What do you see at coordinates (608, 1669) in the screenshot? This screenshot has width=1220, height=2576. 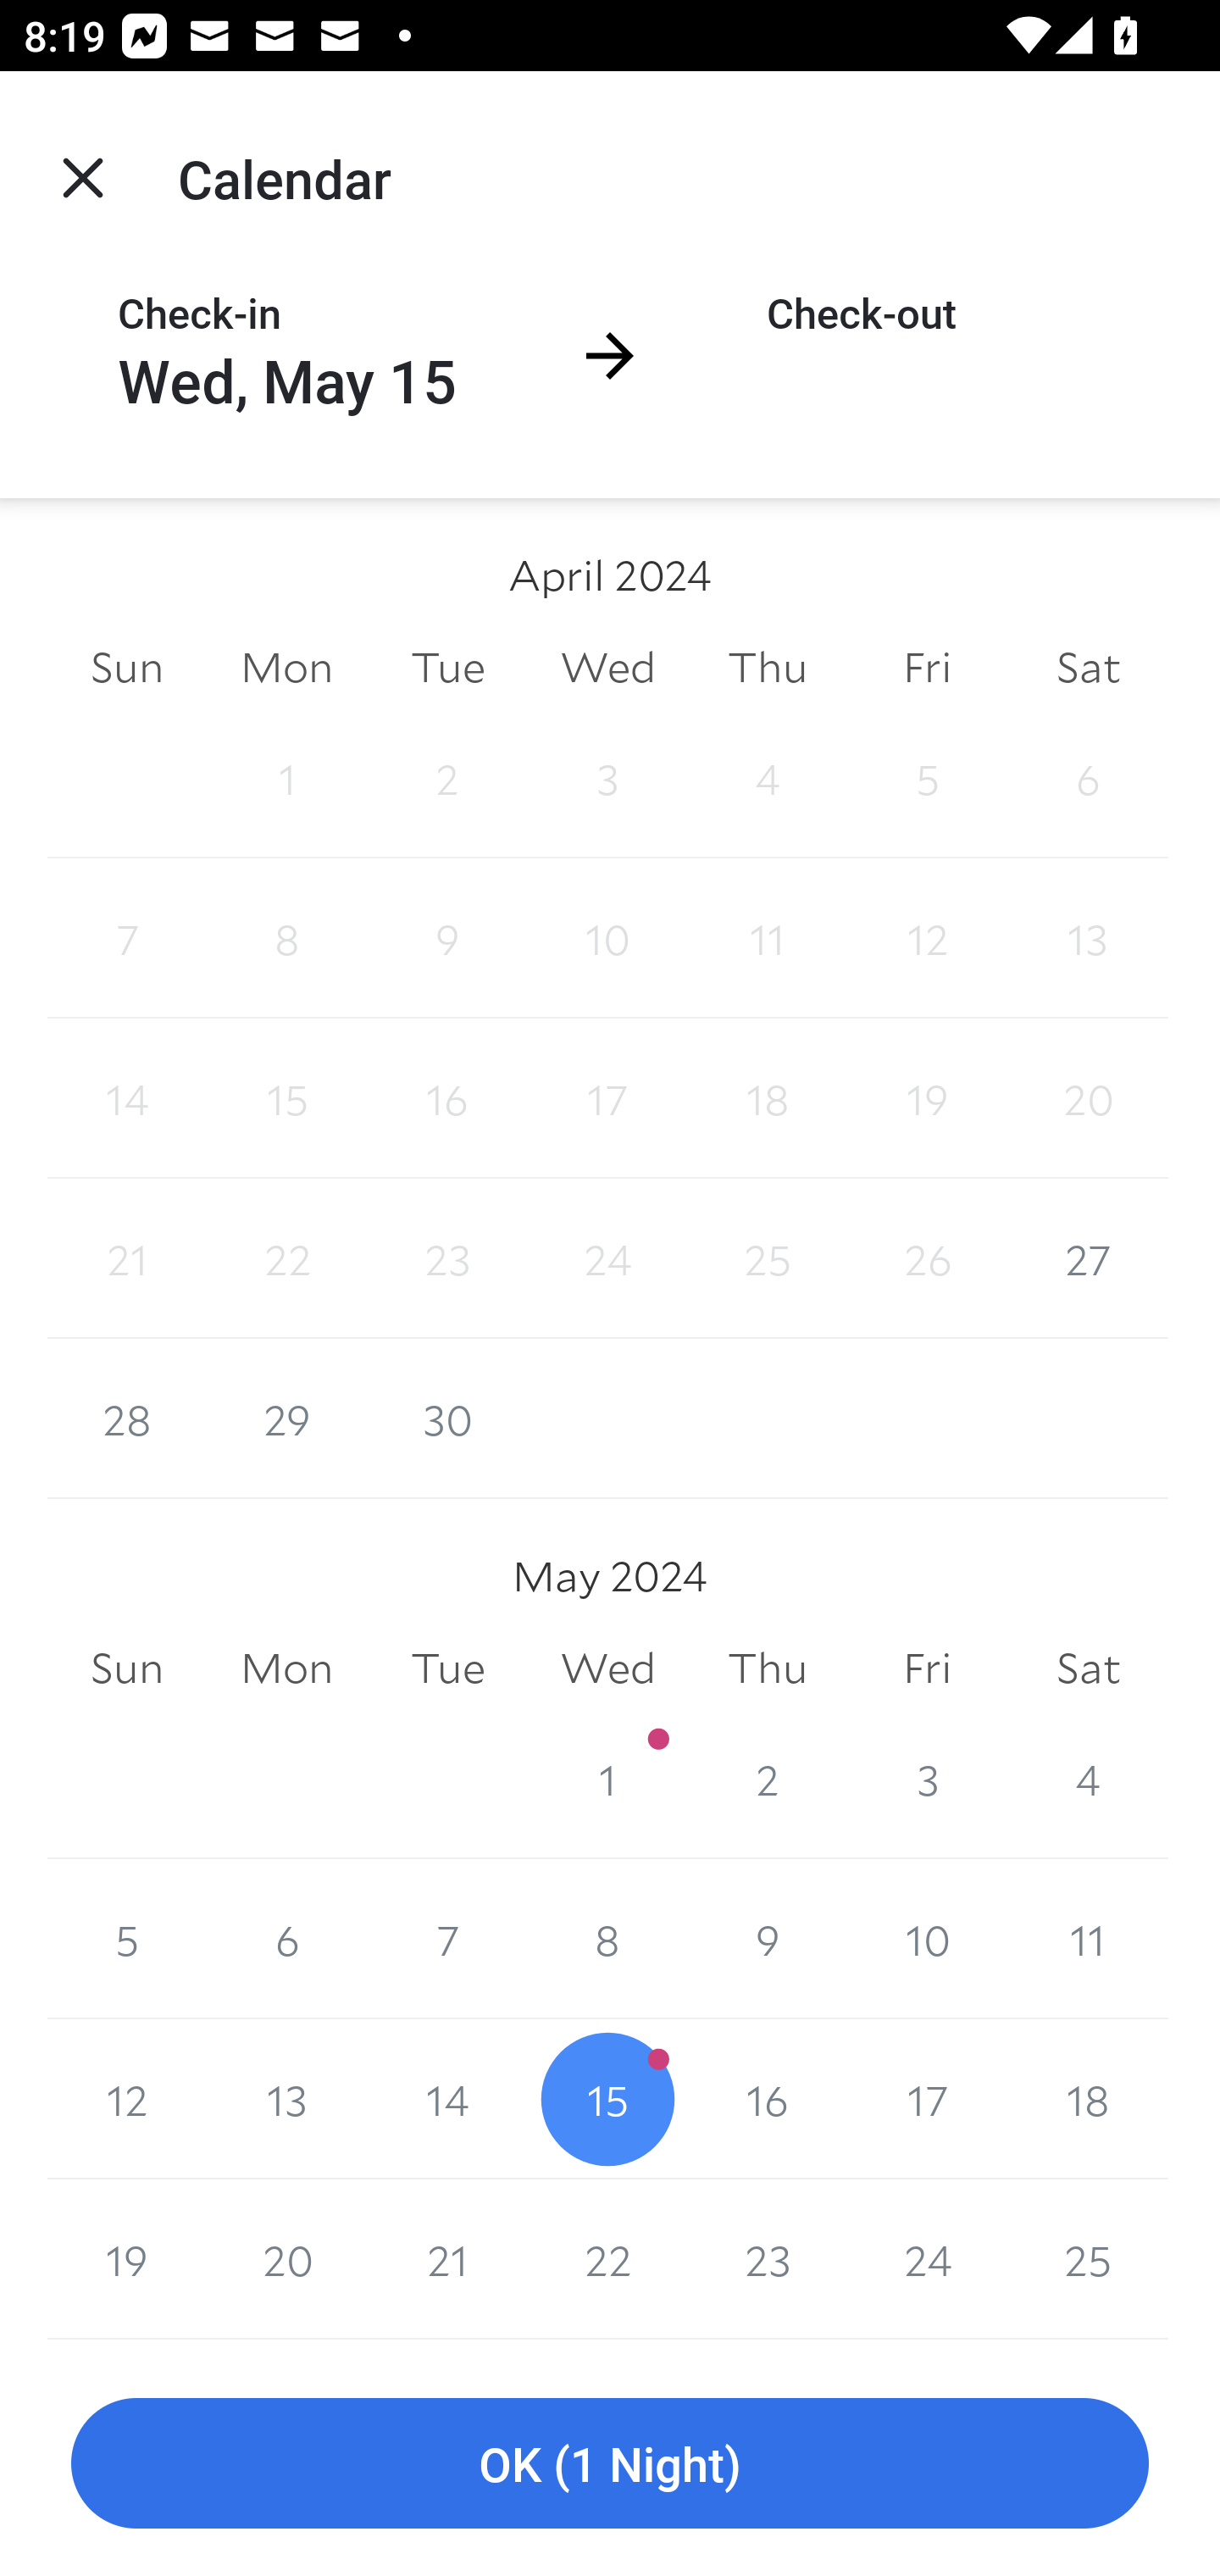 I see `Wed` at bounding box center [608, 1669].